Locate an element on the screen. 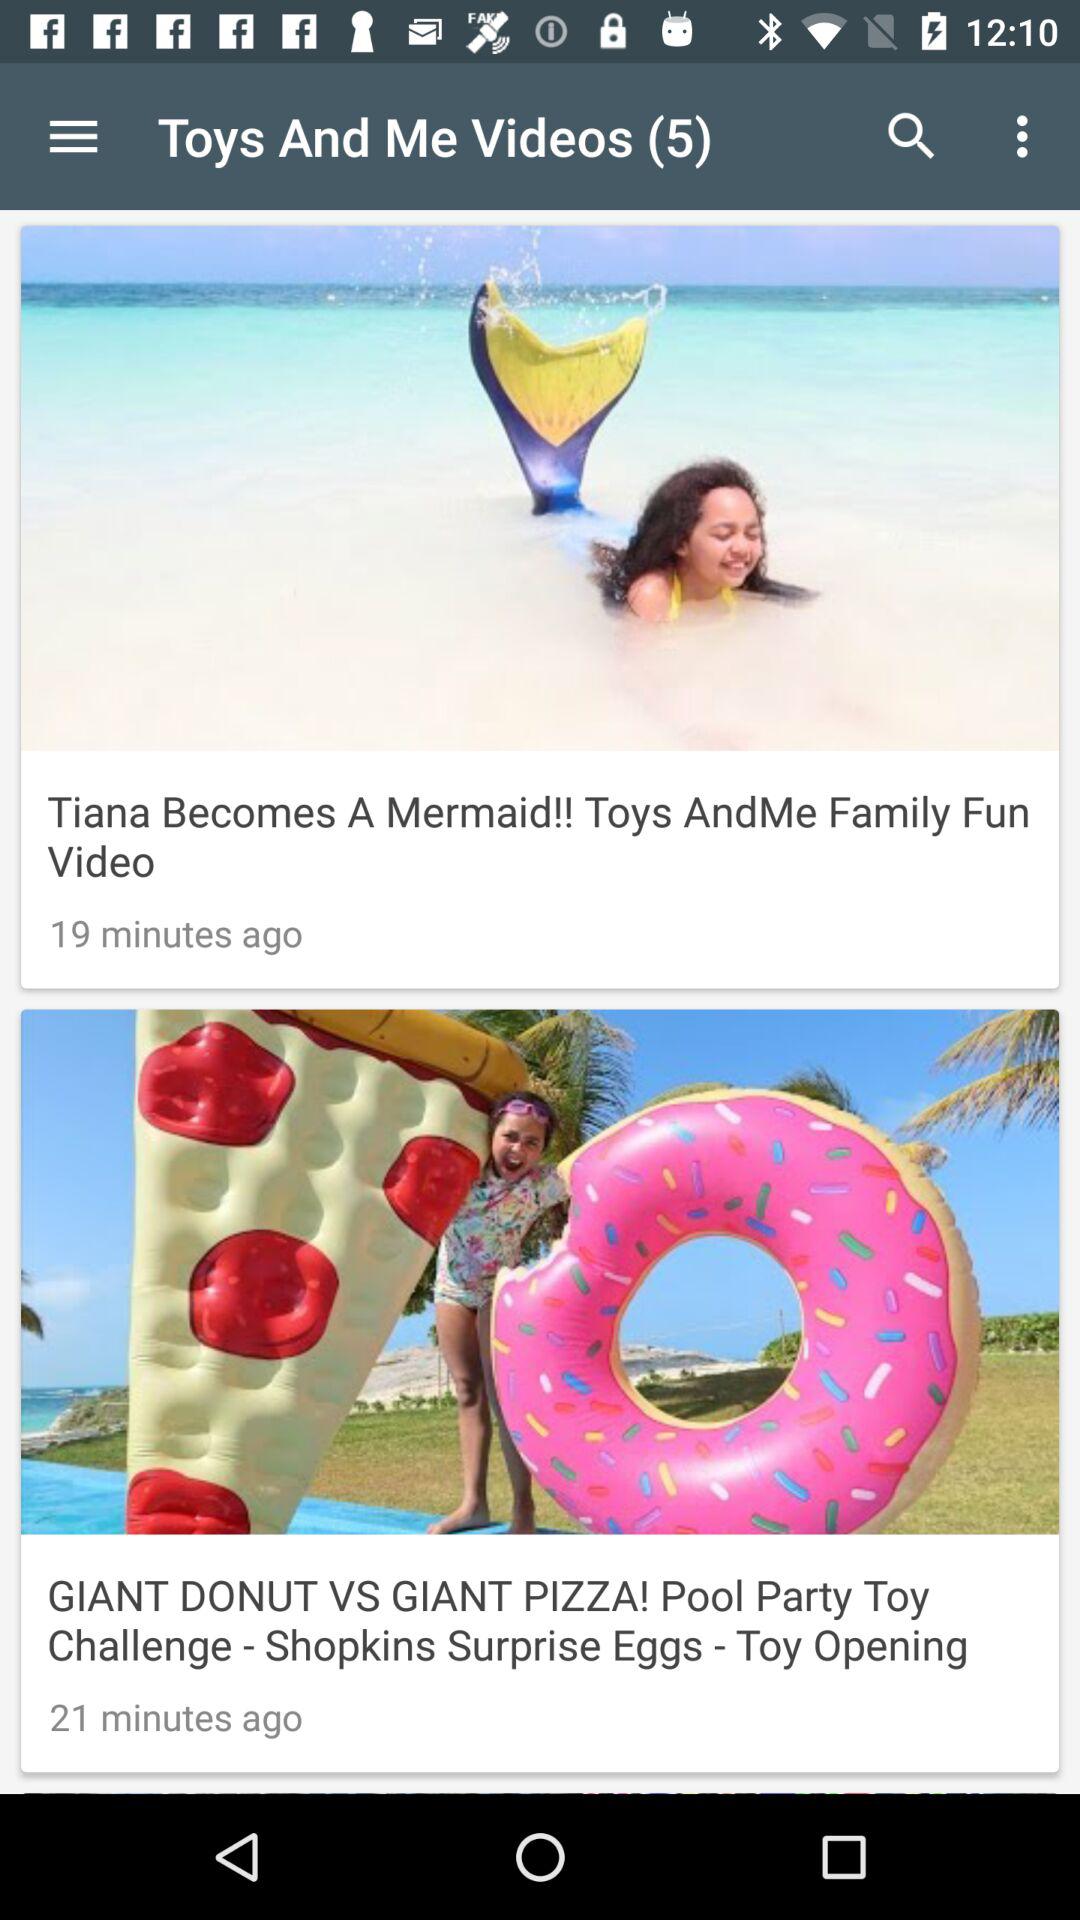 This screenshot has width=1080, height=1920. turn off the icon next to the toys and me icon is located at coordinates (73, 136).